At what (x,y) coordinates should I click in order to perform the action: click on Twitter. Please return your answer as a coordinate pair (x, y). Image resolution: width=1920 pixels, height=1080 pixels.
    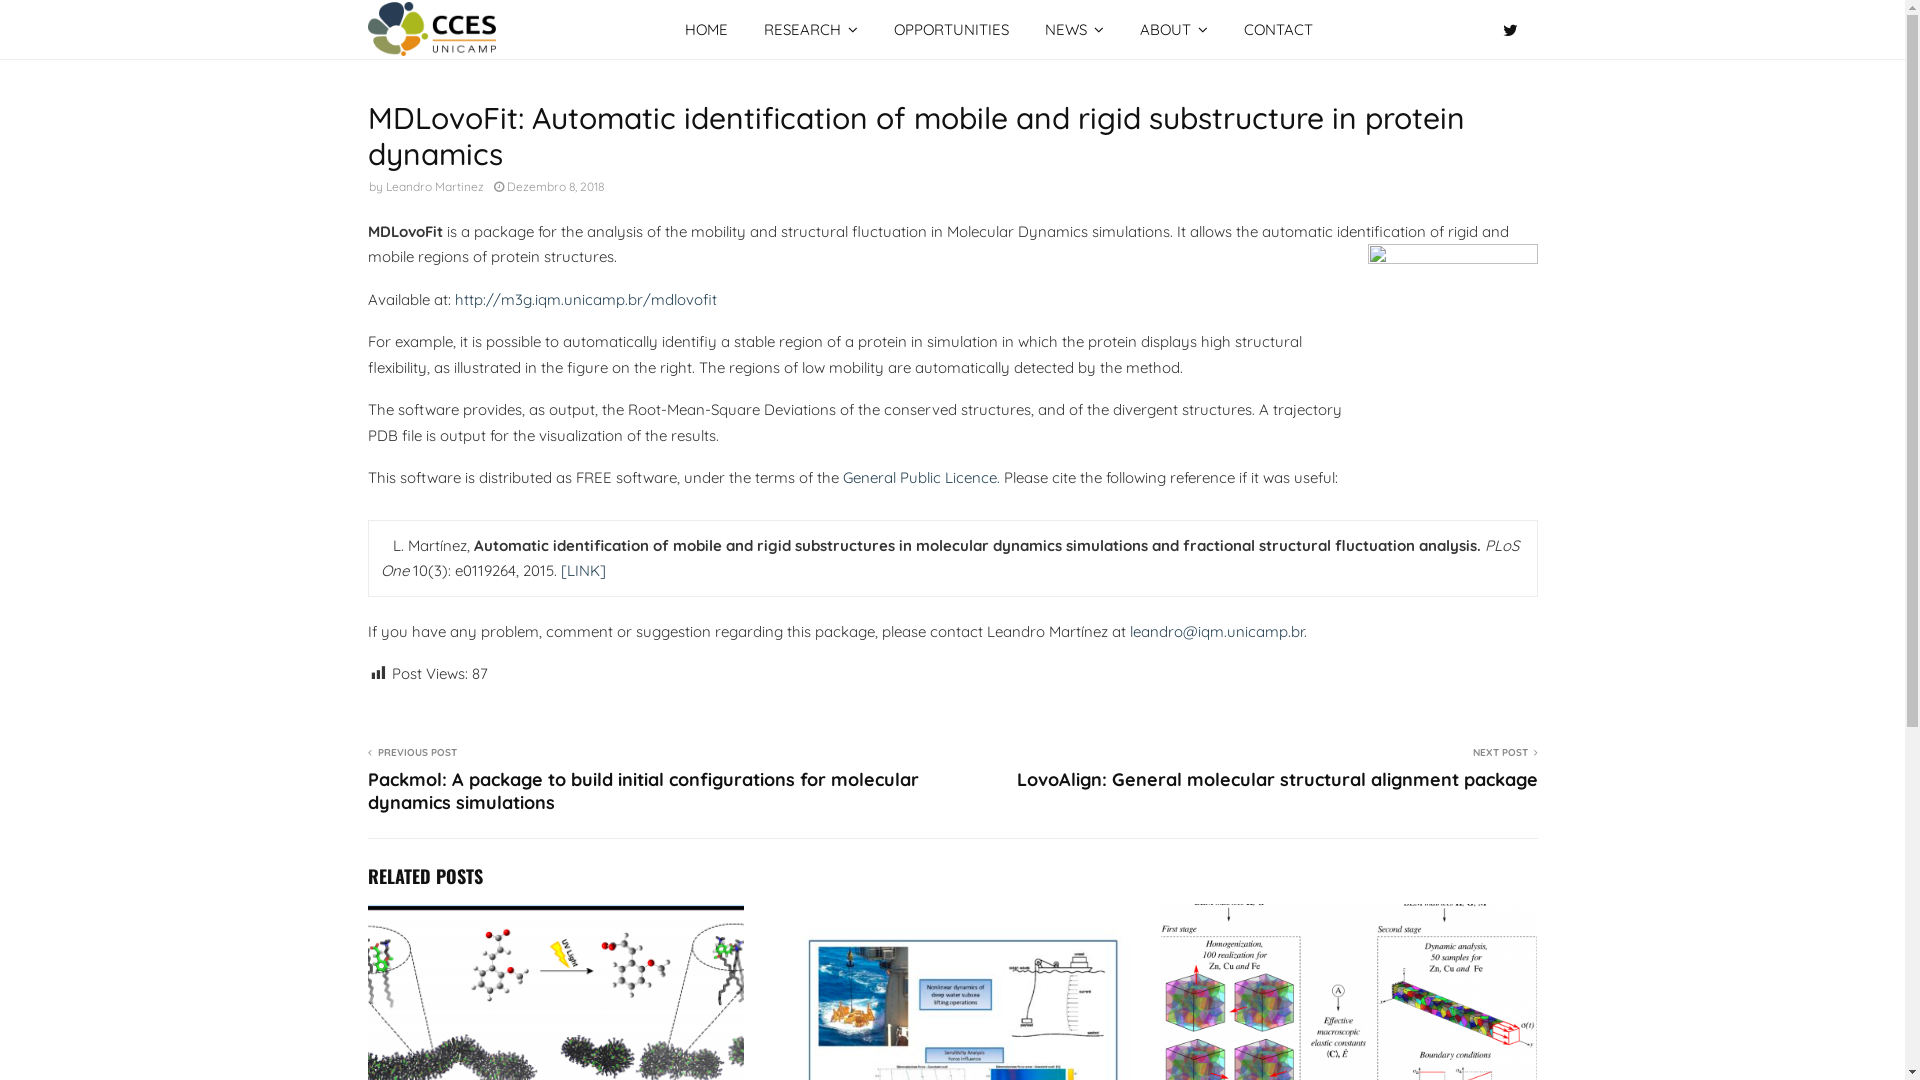
    Looking at the image, I should click on (1514, 30).